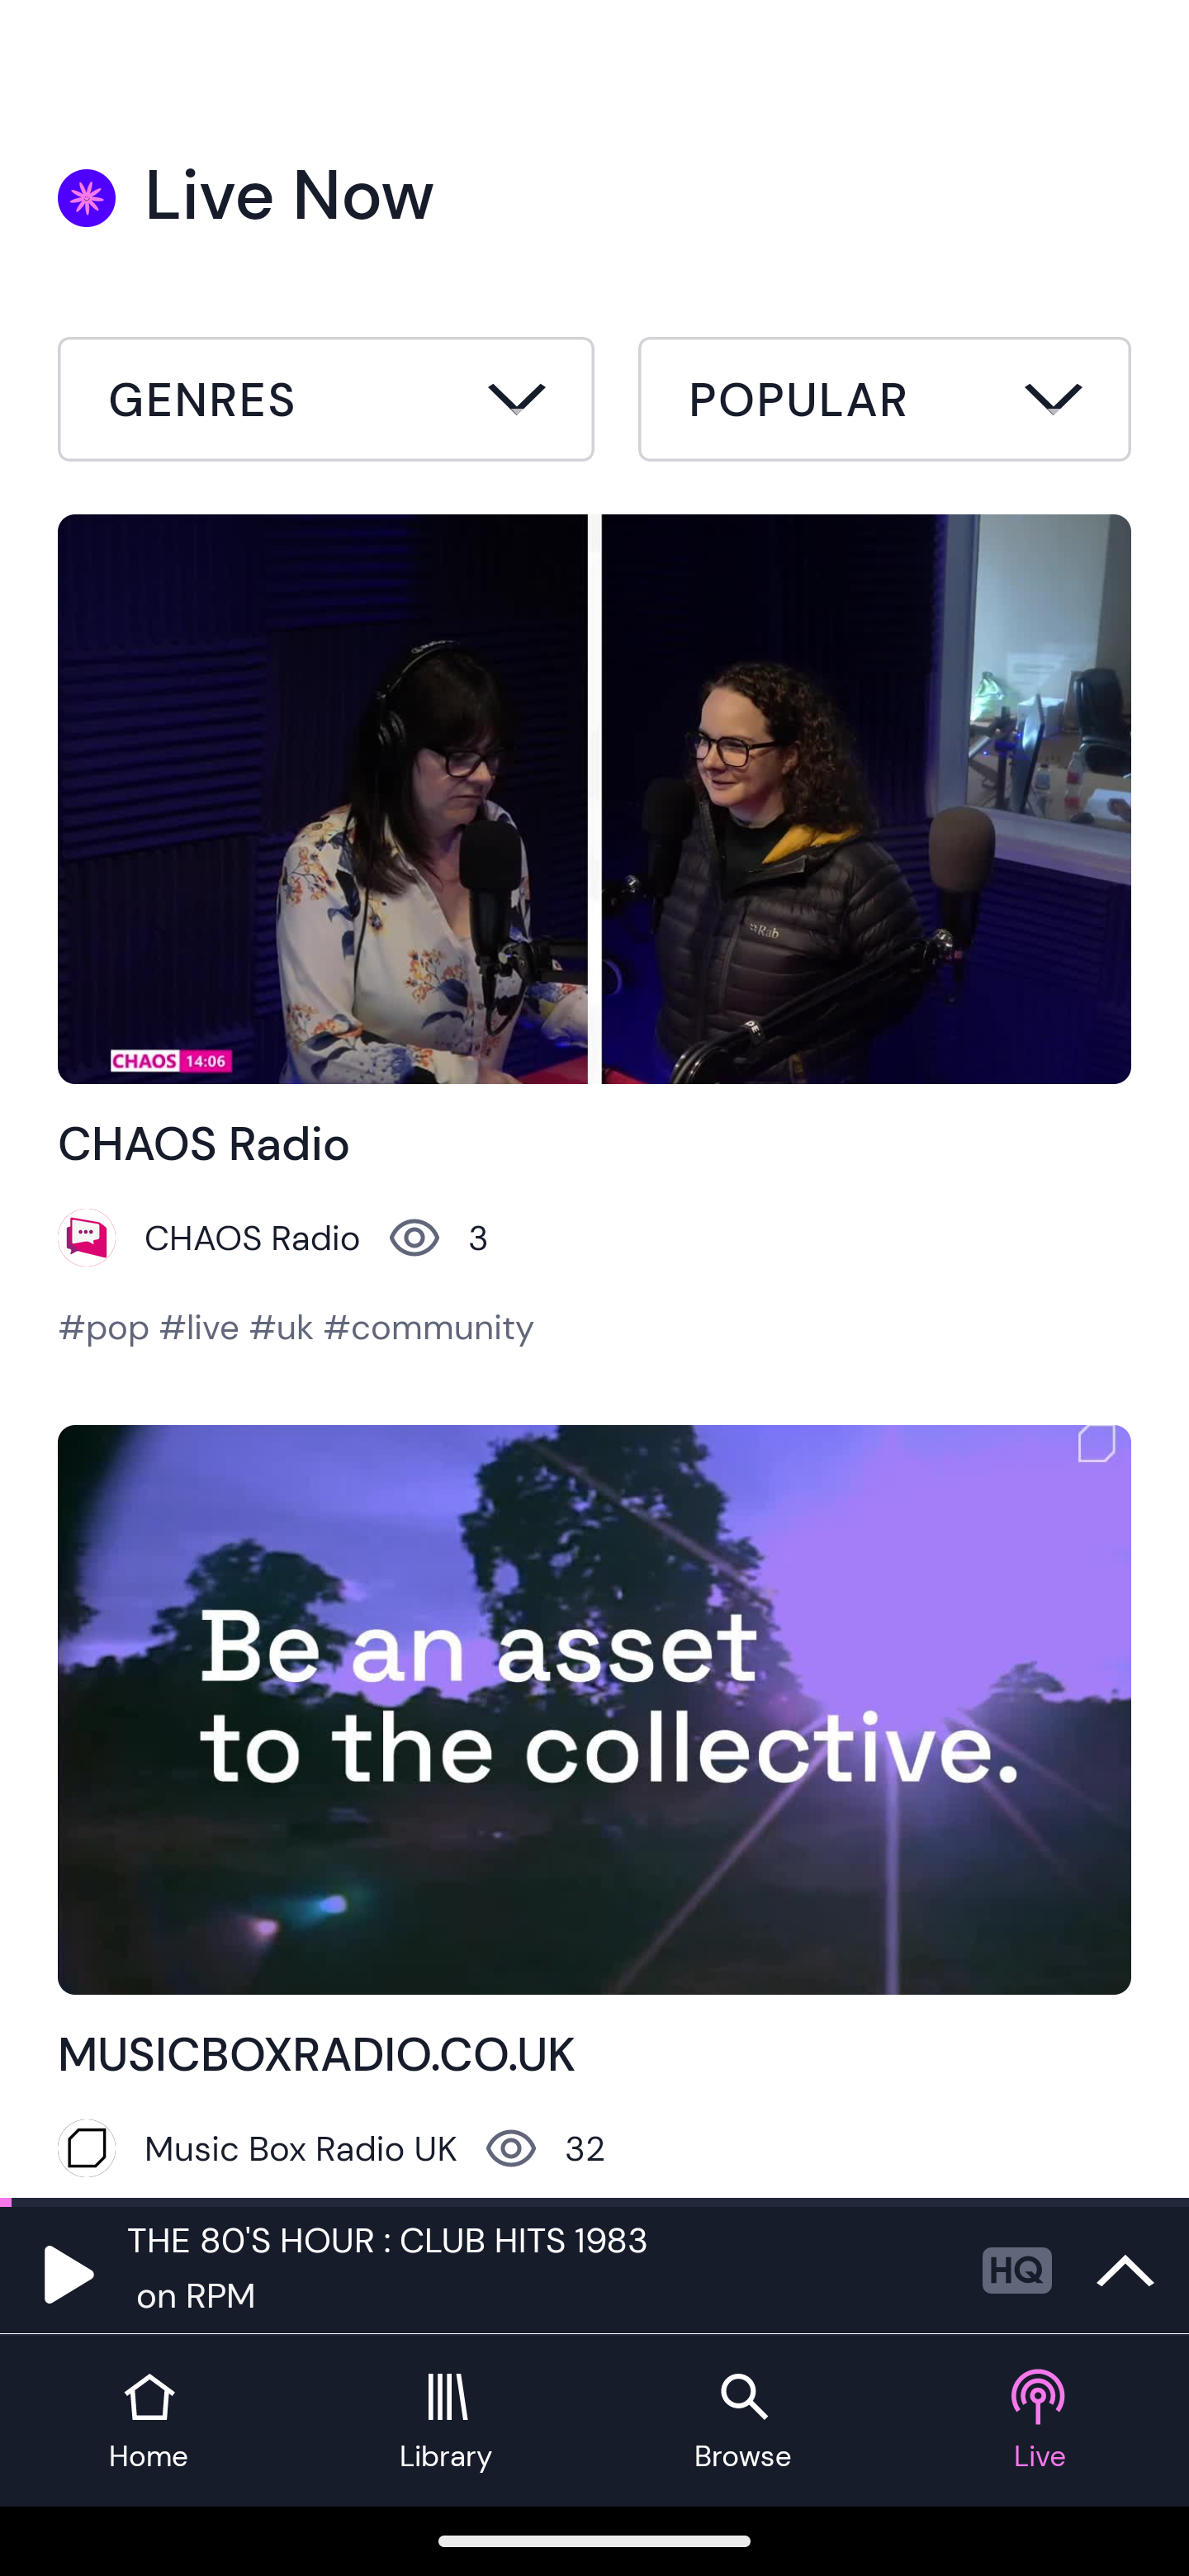 The image size is (1189, 2576). What do you see at coordinates (326, 404) in the screenshot?
I see `Filter by button All` at bounding box center [326, 404].